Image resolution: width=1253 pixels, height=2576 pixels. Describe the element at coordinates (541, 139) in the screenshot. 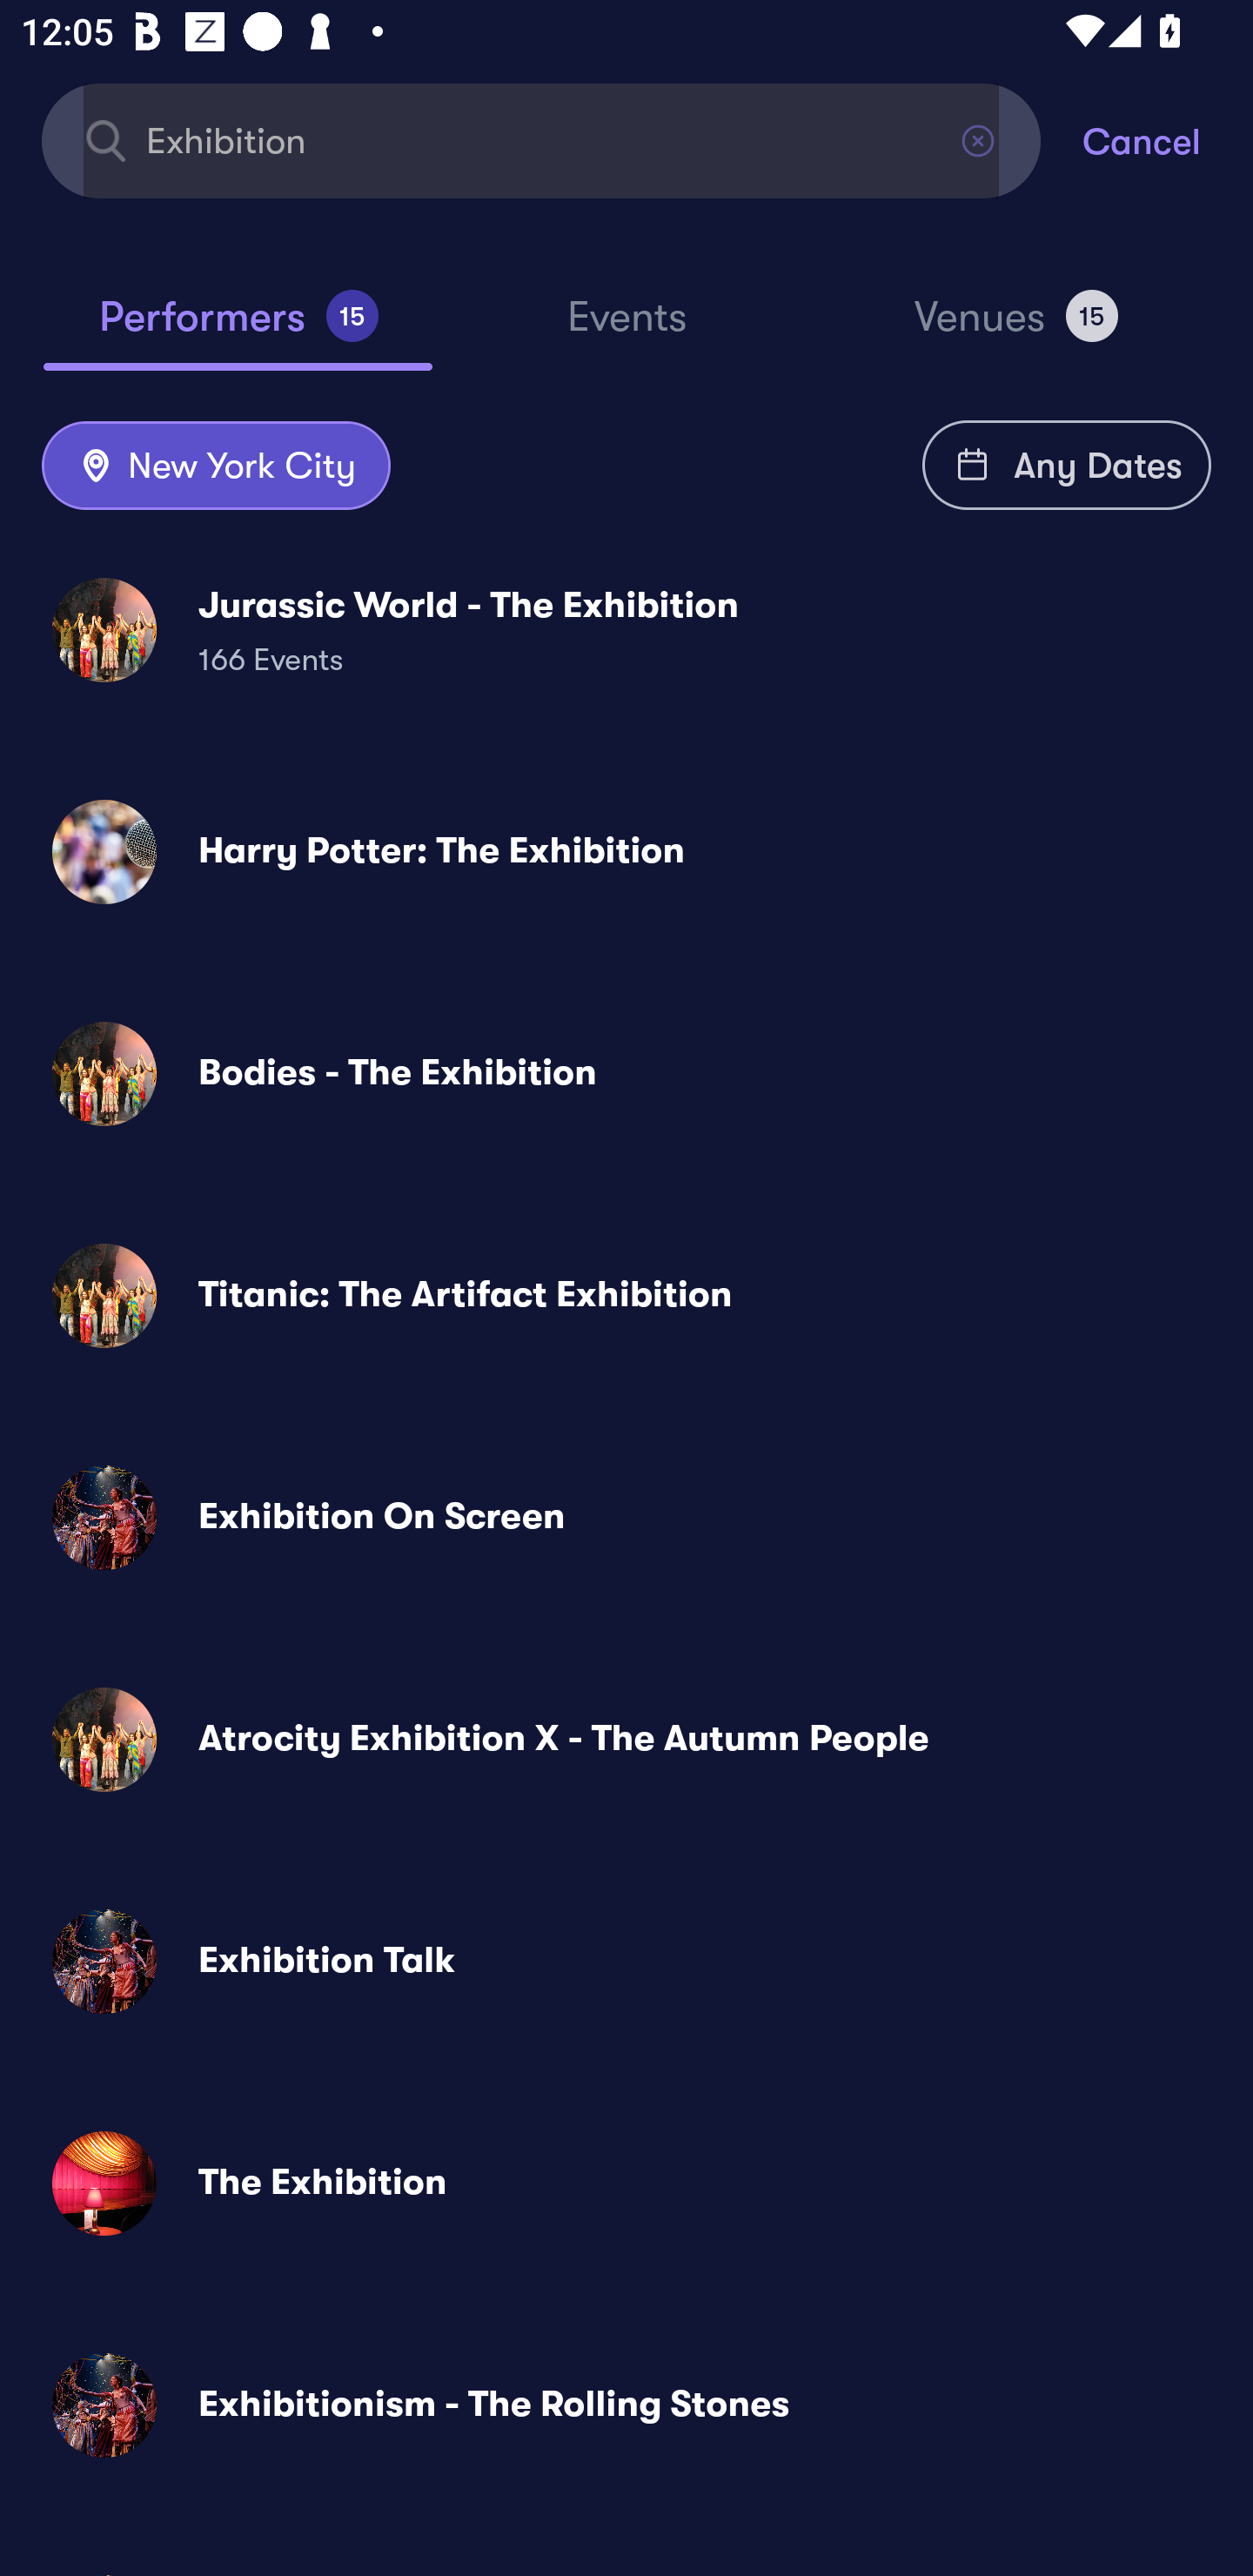

I see `Exhibition Find` at that location.